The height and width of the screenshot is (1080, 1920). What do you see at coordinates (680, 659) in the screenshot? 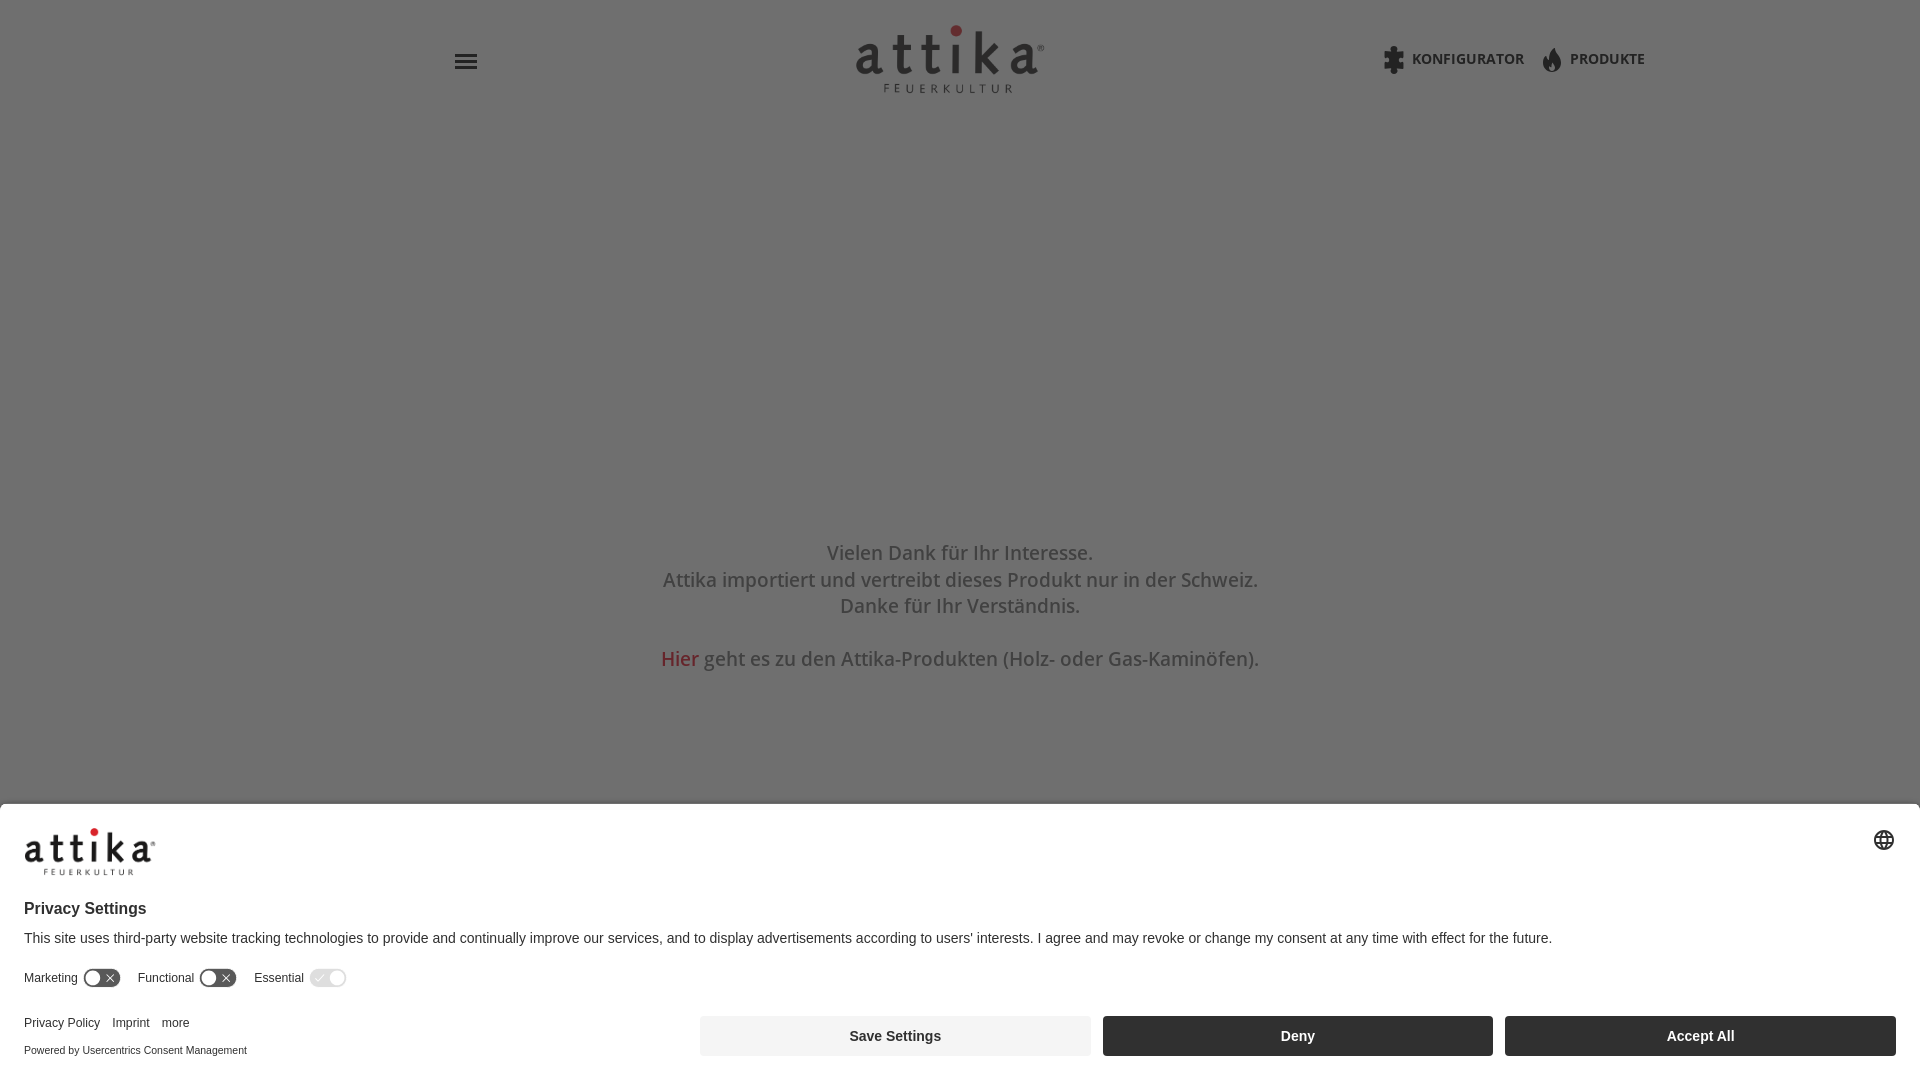
I see `Hier` at bounding box center [680, 659].